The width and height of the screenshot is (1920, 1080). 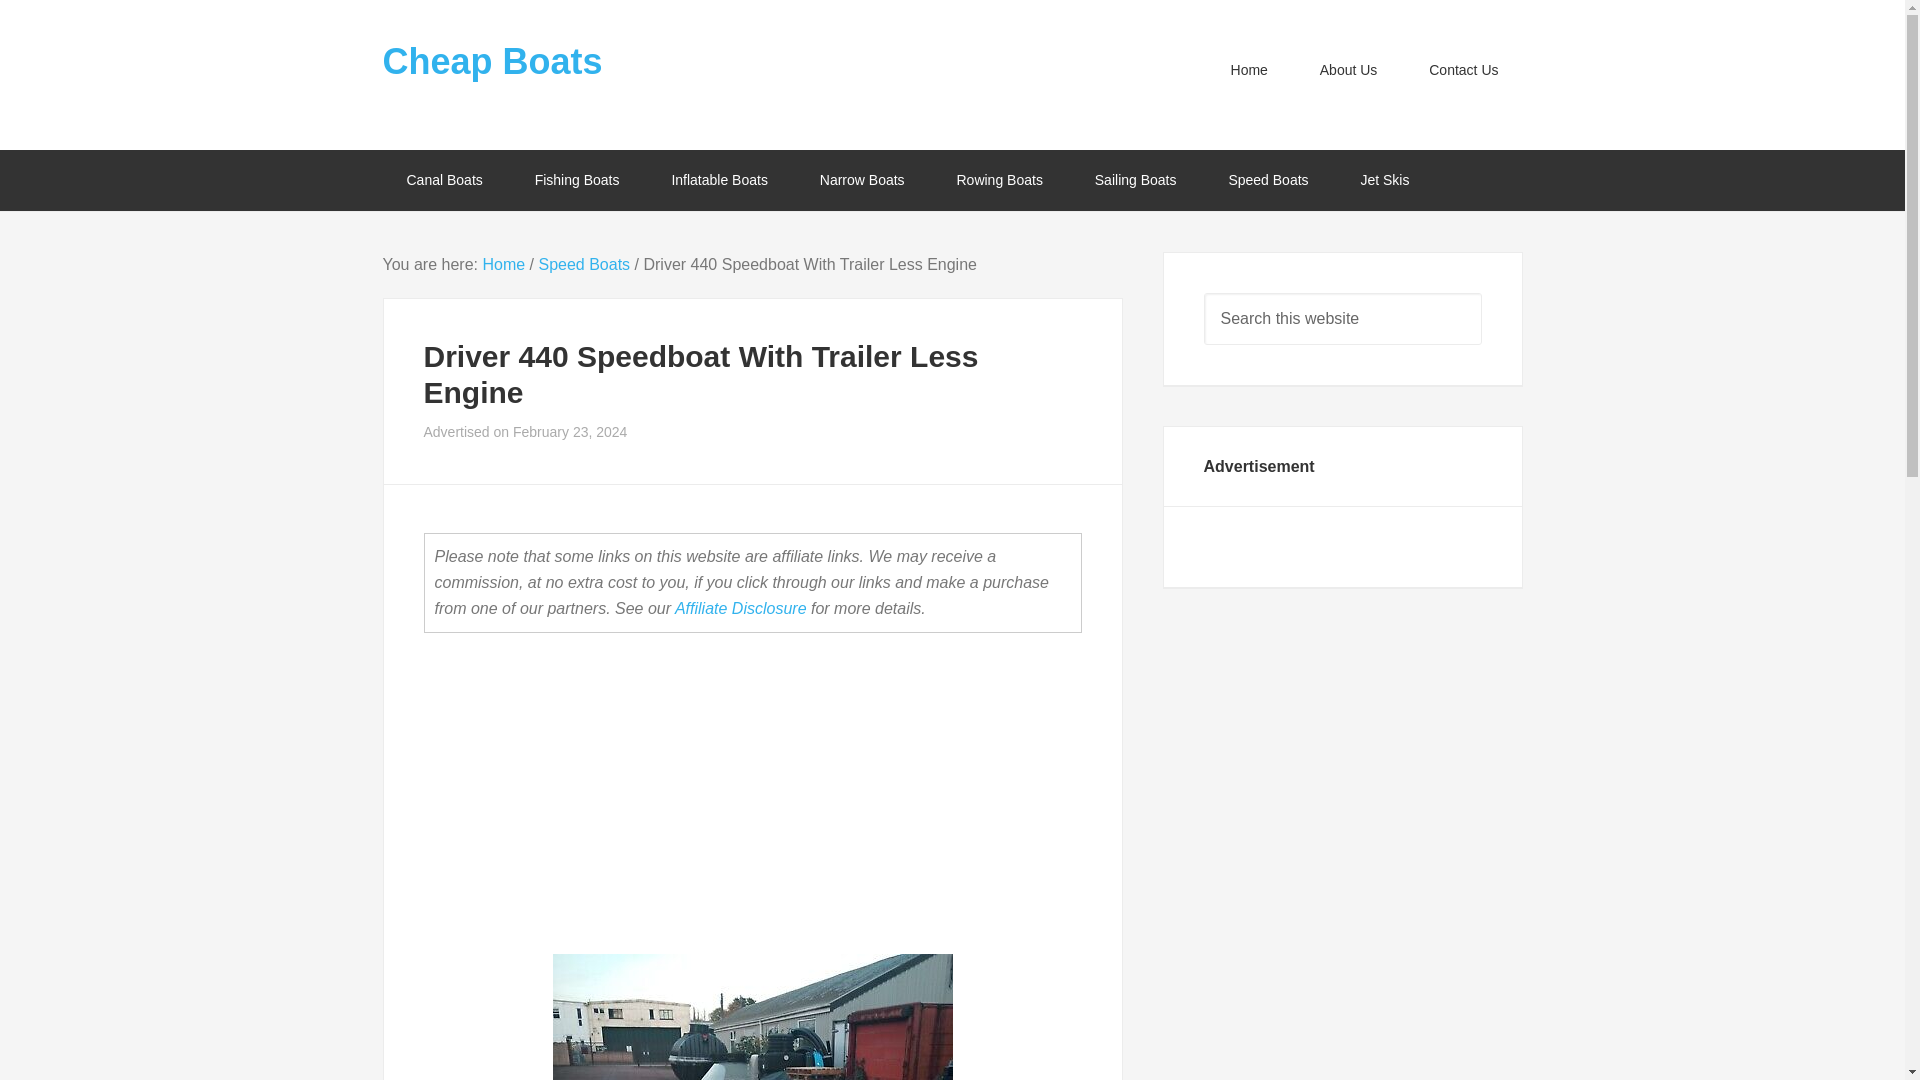 What do you see at coordinates (1136, 180) in the screenshot?
I see `Sailing Boats` at bounding box center [1136, 180].